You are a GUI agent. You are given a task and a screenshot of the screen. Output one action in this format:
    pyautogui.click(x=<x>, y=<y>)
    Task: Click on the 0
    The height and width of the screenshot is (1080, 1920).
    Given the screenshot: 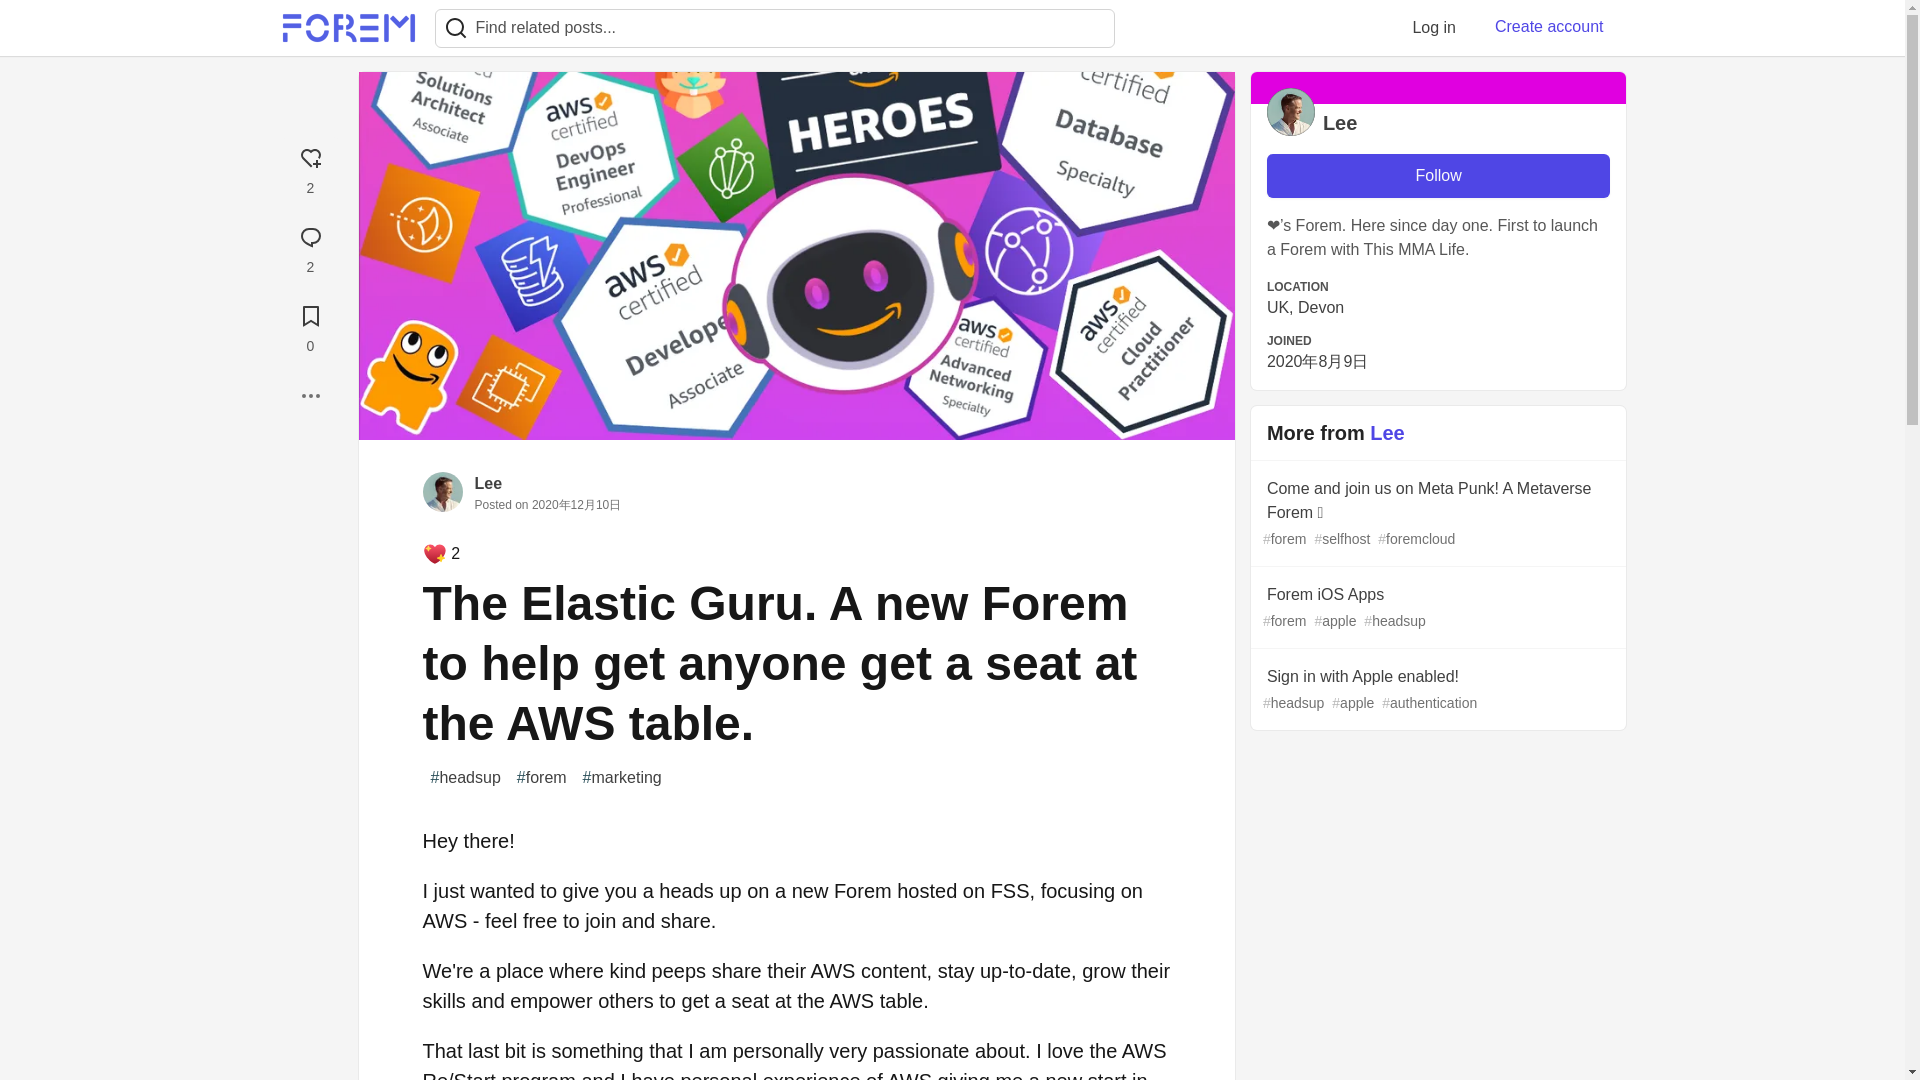 What is the action you would take?
    pyautogui.click(x=310, y=326)
    